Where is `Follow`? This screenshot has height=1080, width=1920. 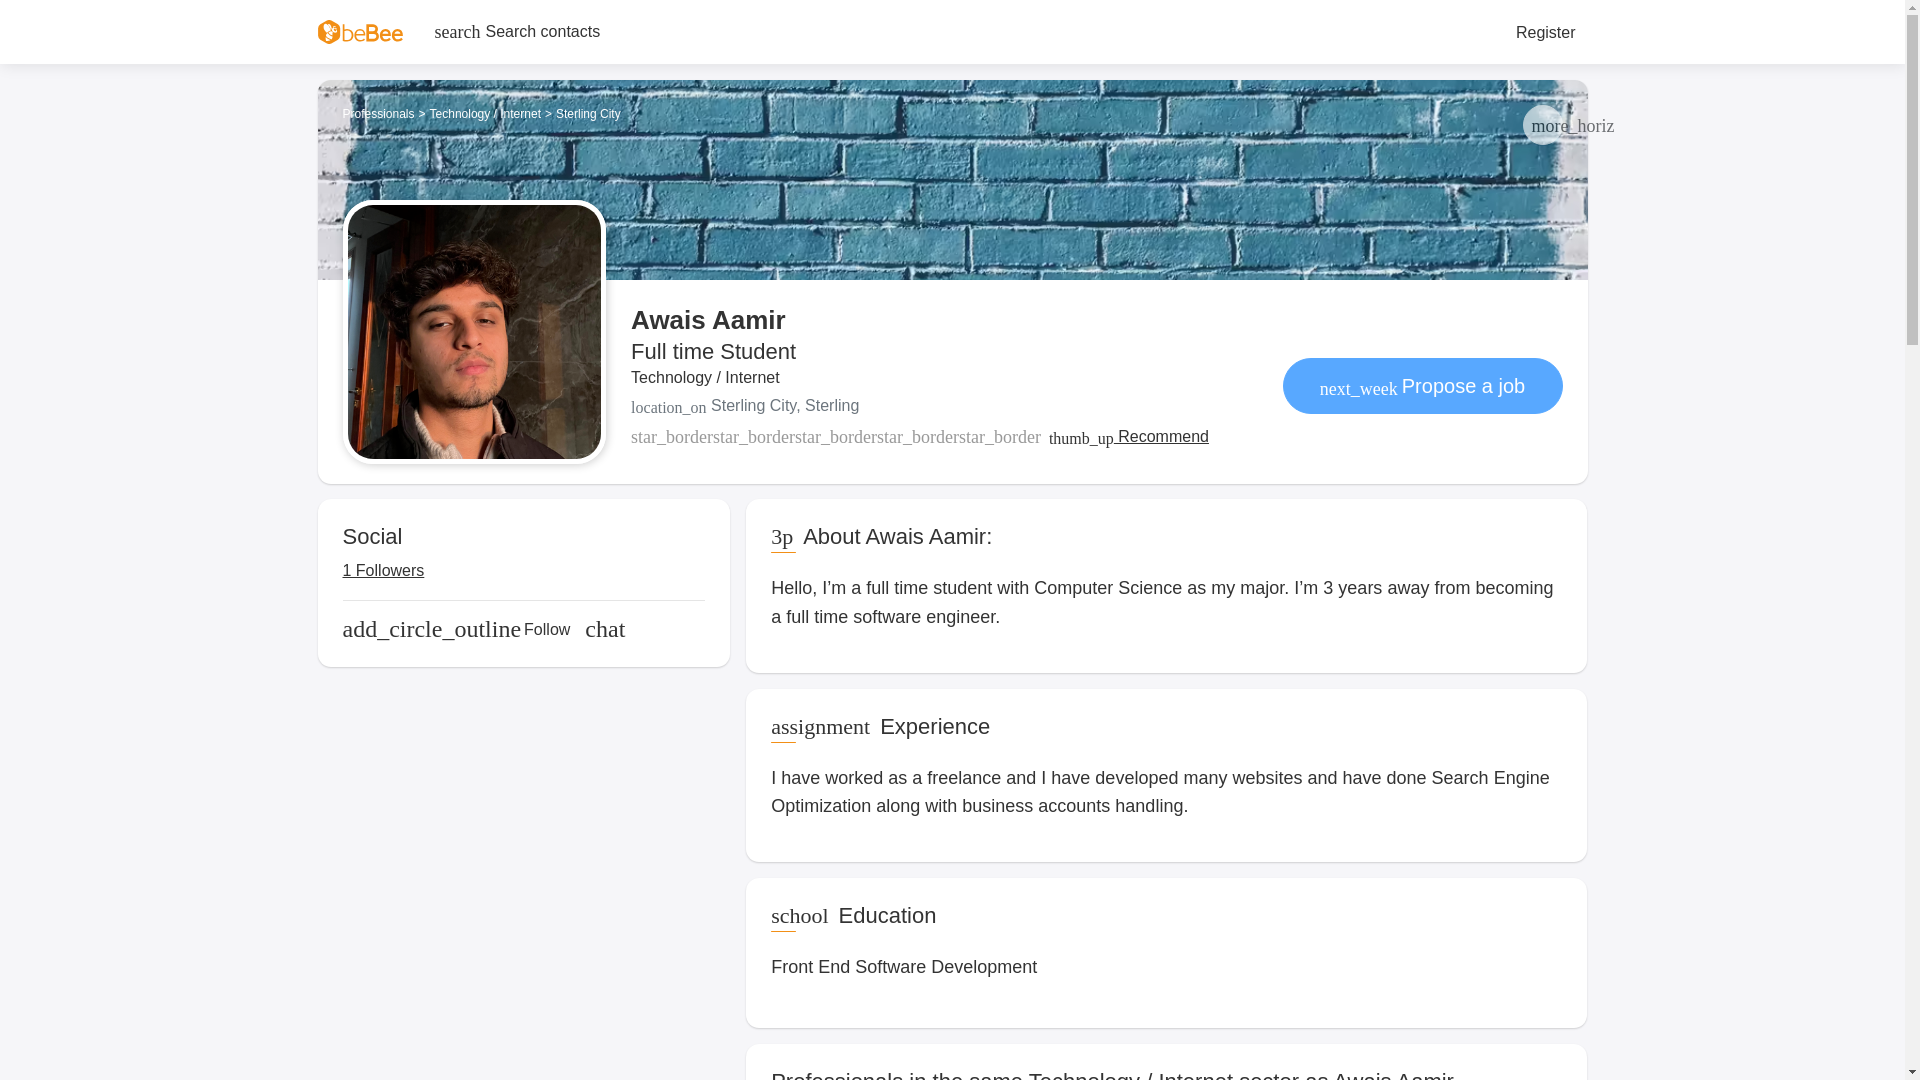
Follow is located at coordinates (456, 629).